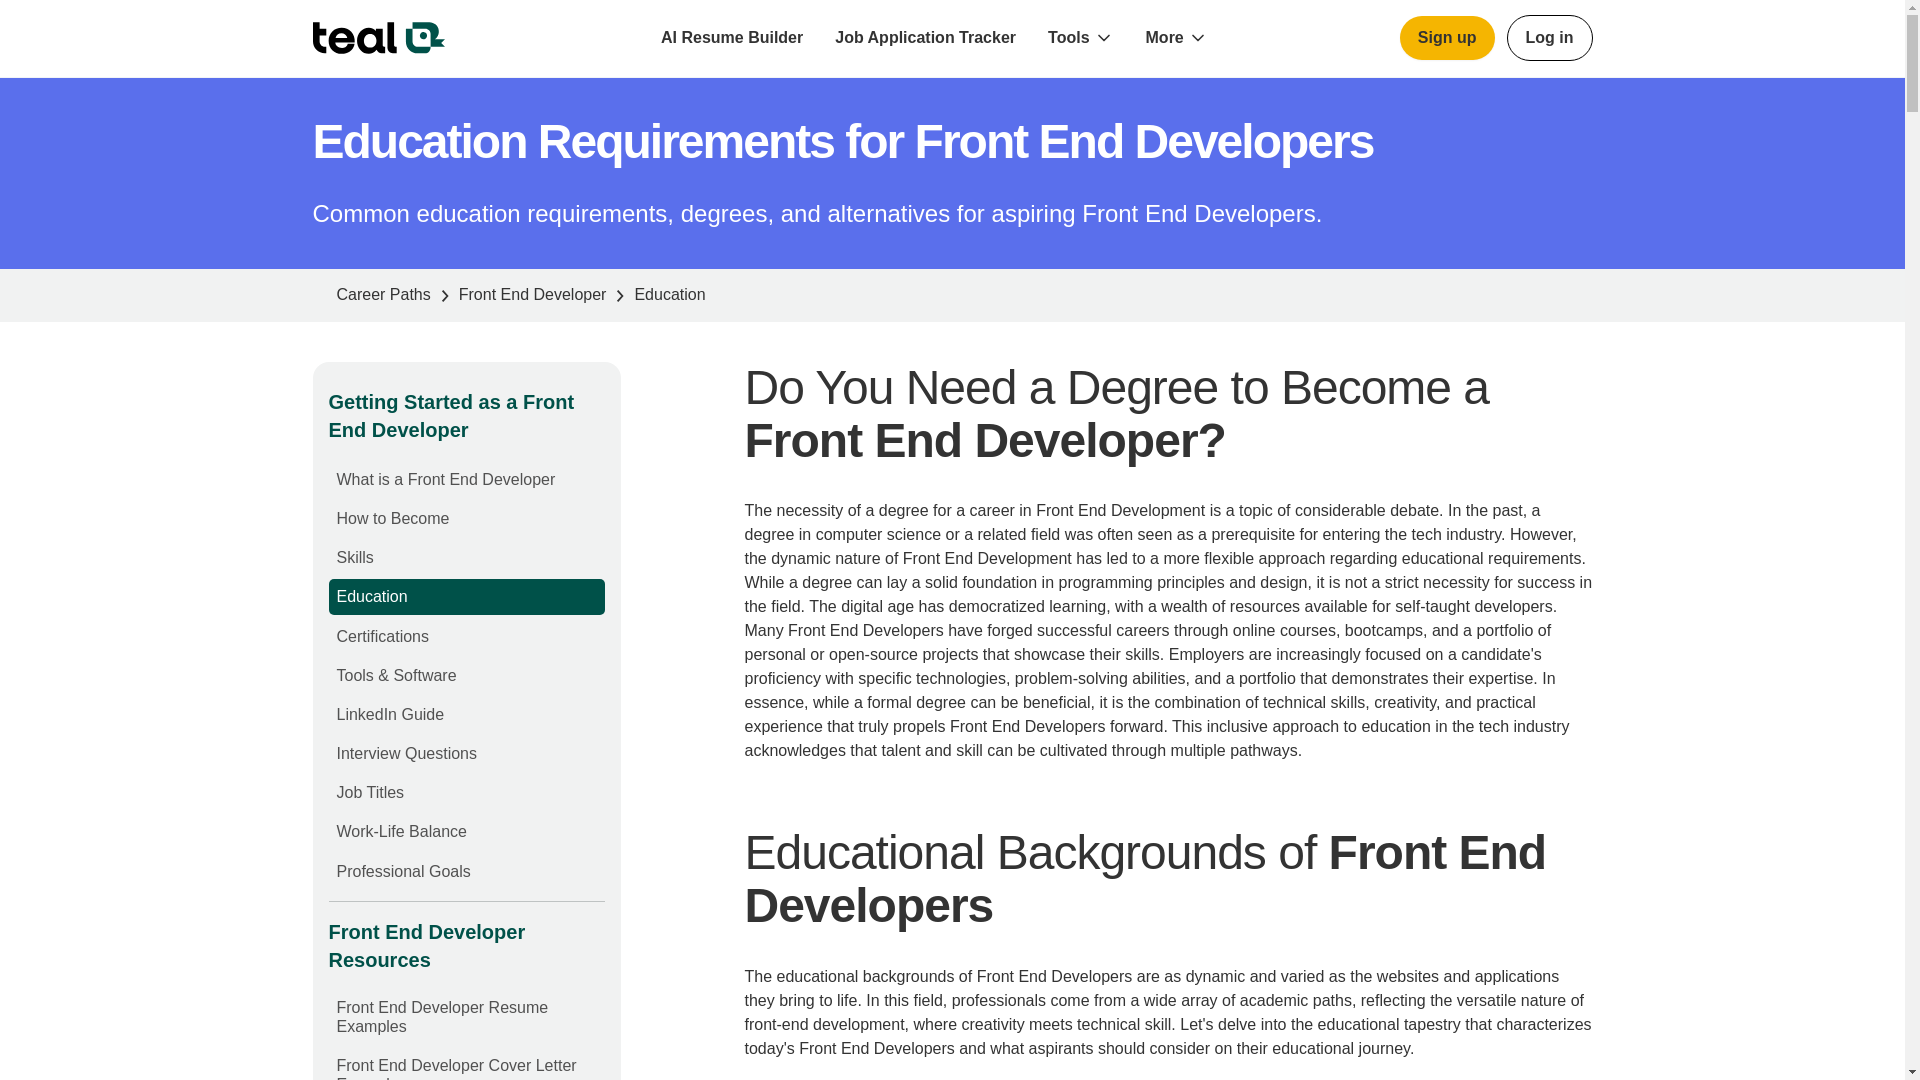 The image size is (1920, 1080). What do you see at coordinates (401, 831) in the screenshot?
I see `Work-Life Balance` at bounding box center [401, 831].